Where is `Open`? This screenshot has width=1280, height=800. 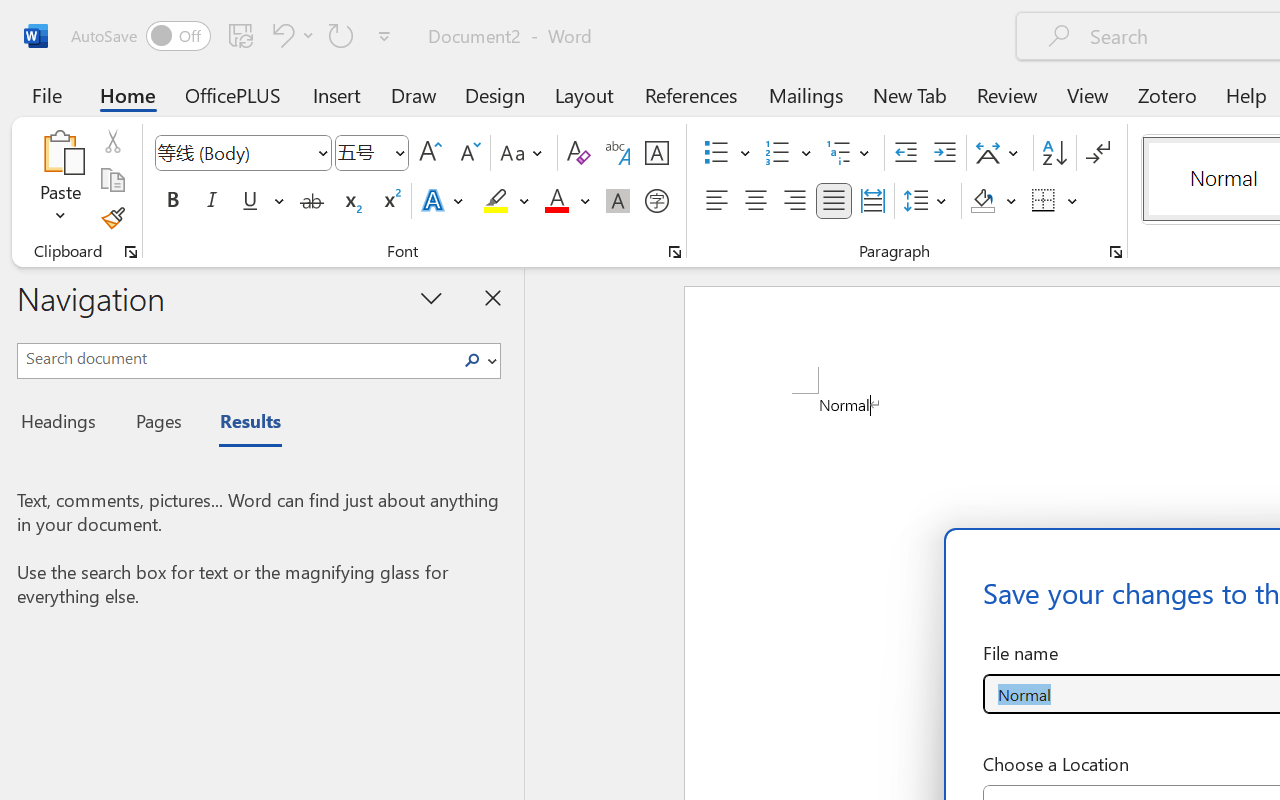 Open is located at coordinates (399, 152).